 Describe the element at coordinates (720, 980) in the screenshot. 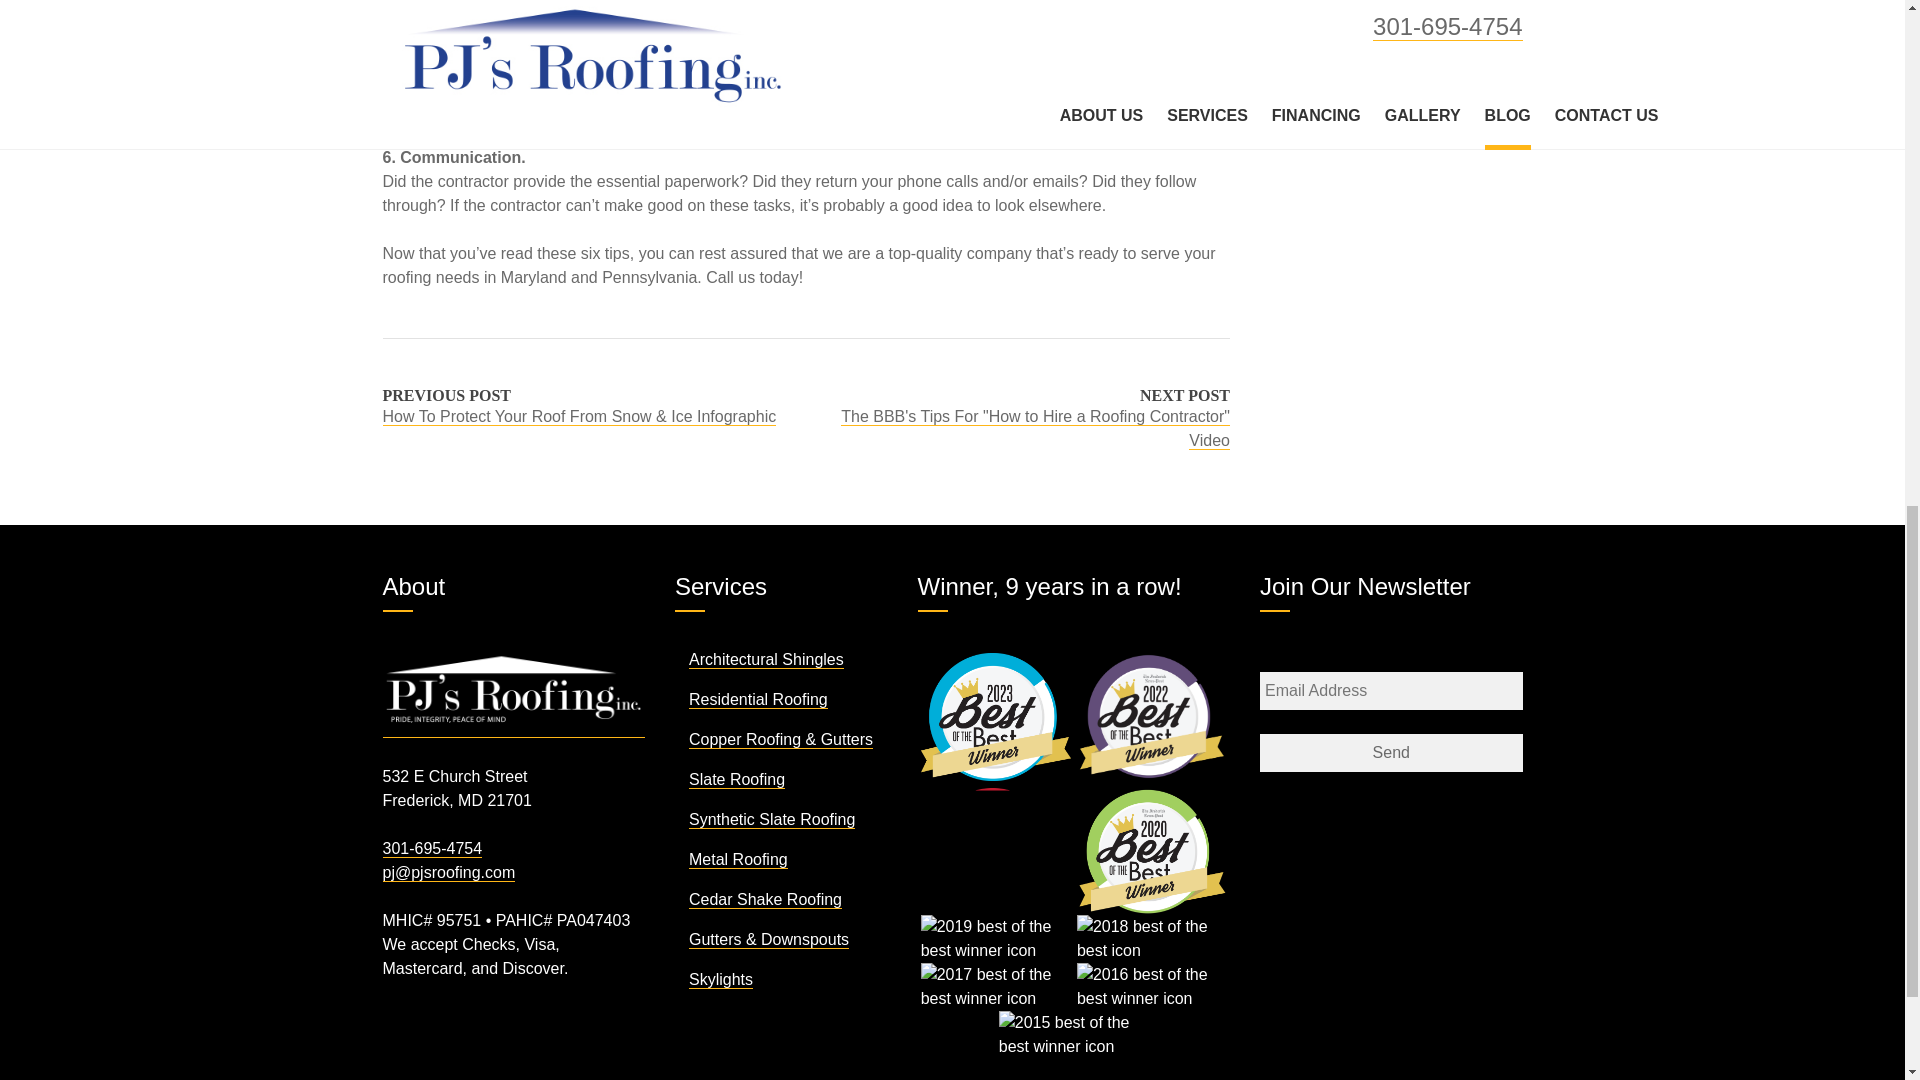

I see `Skylights` at that location.